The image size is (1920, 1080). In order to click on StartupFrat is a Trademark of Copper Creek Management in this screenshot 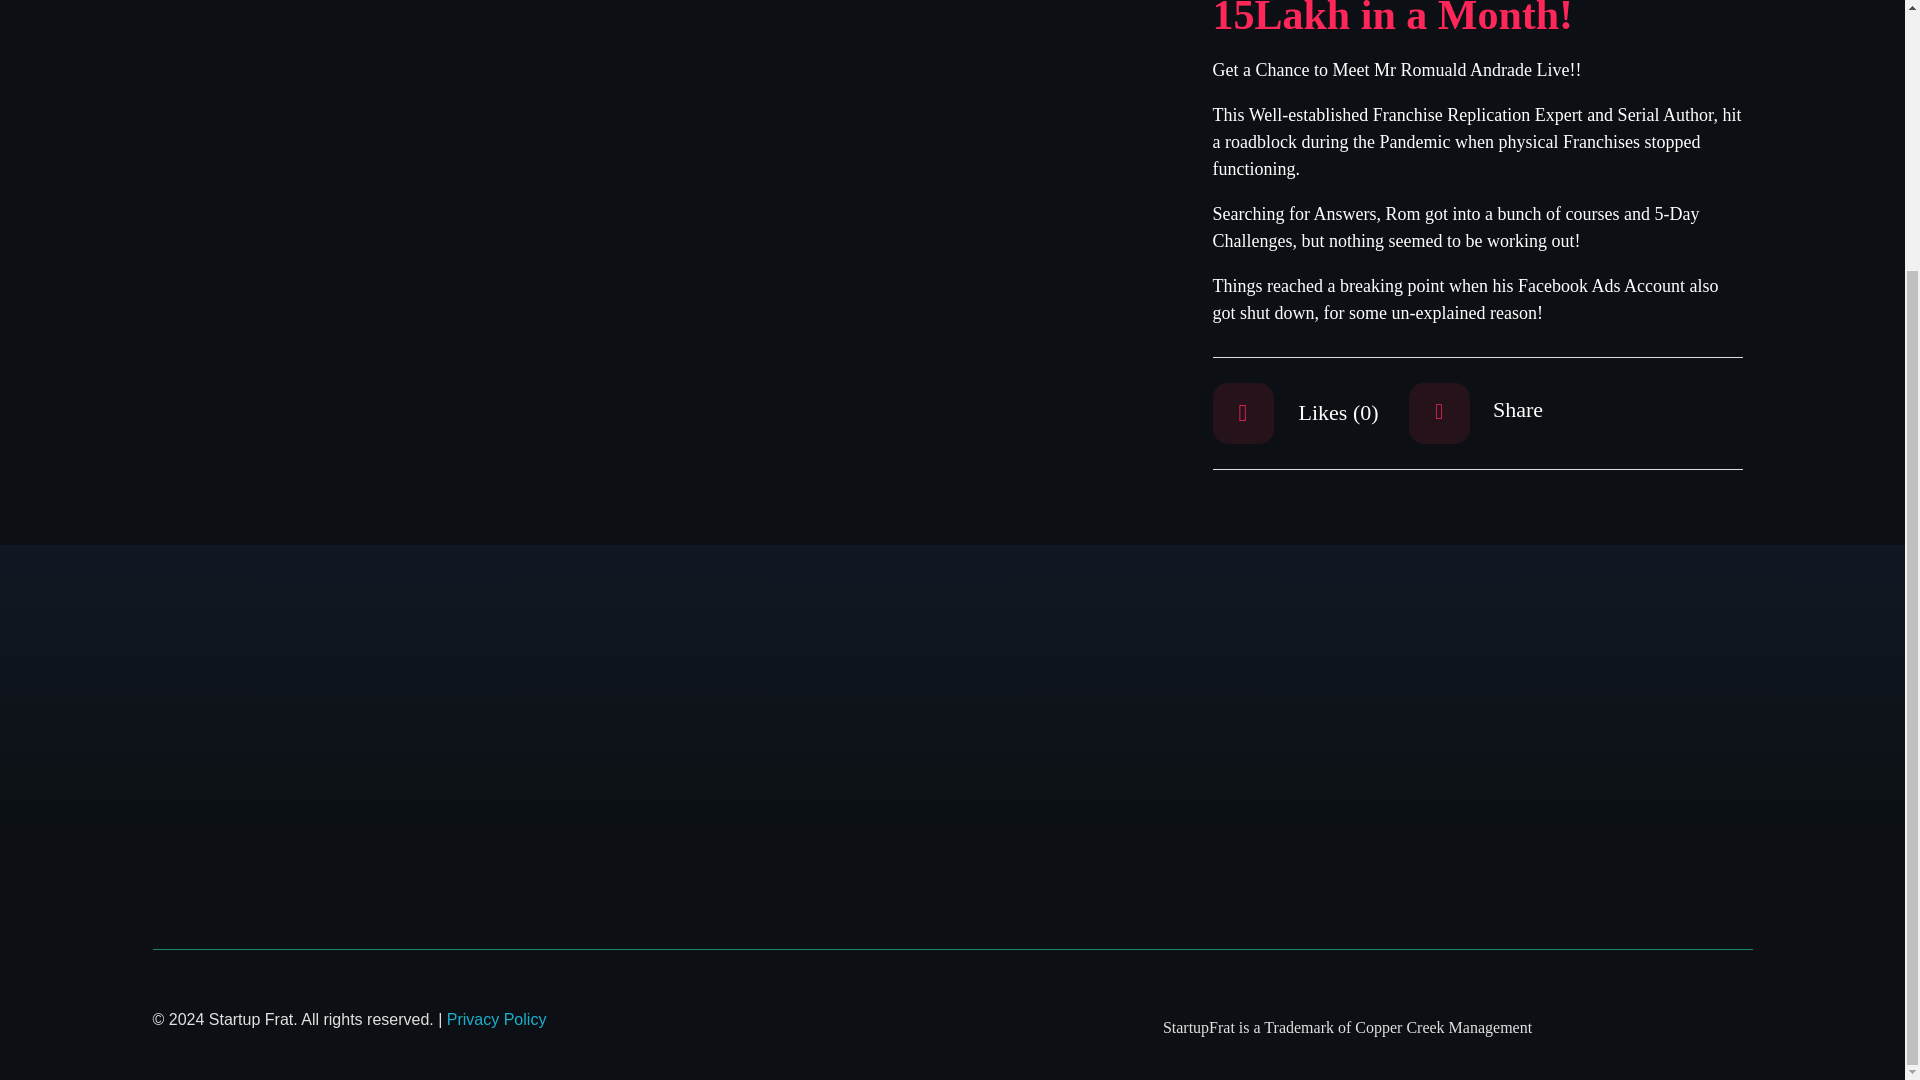, I will do `click(1352, 1028)`.